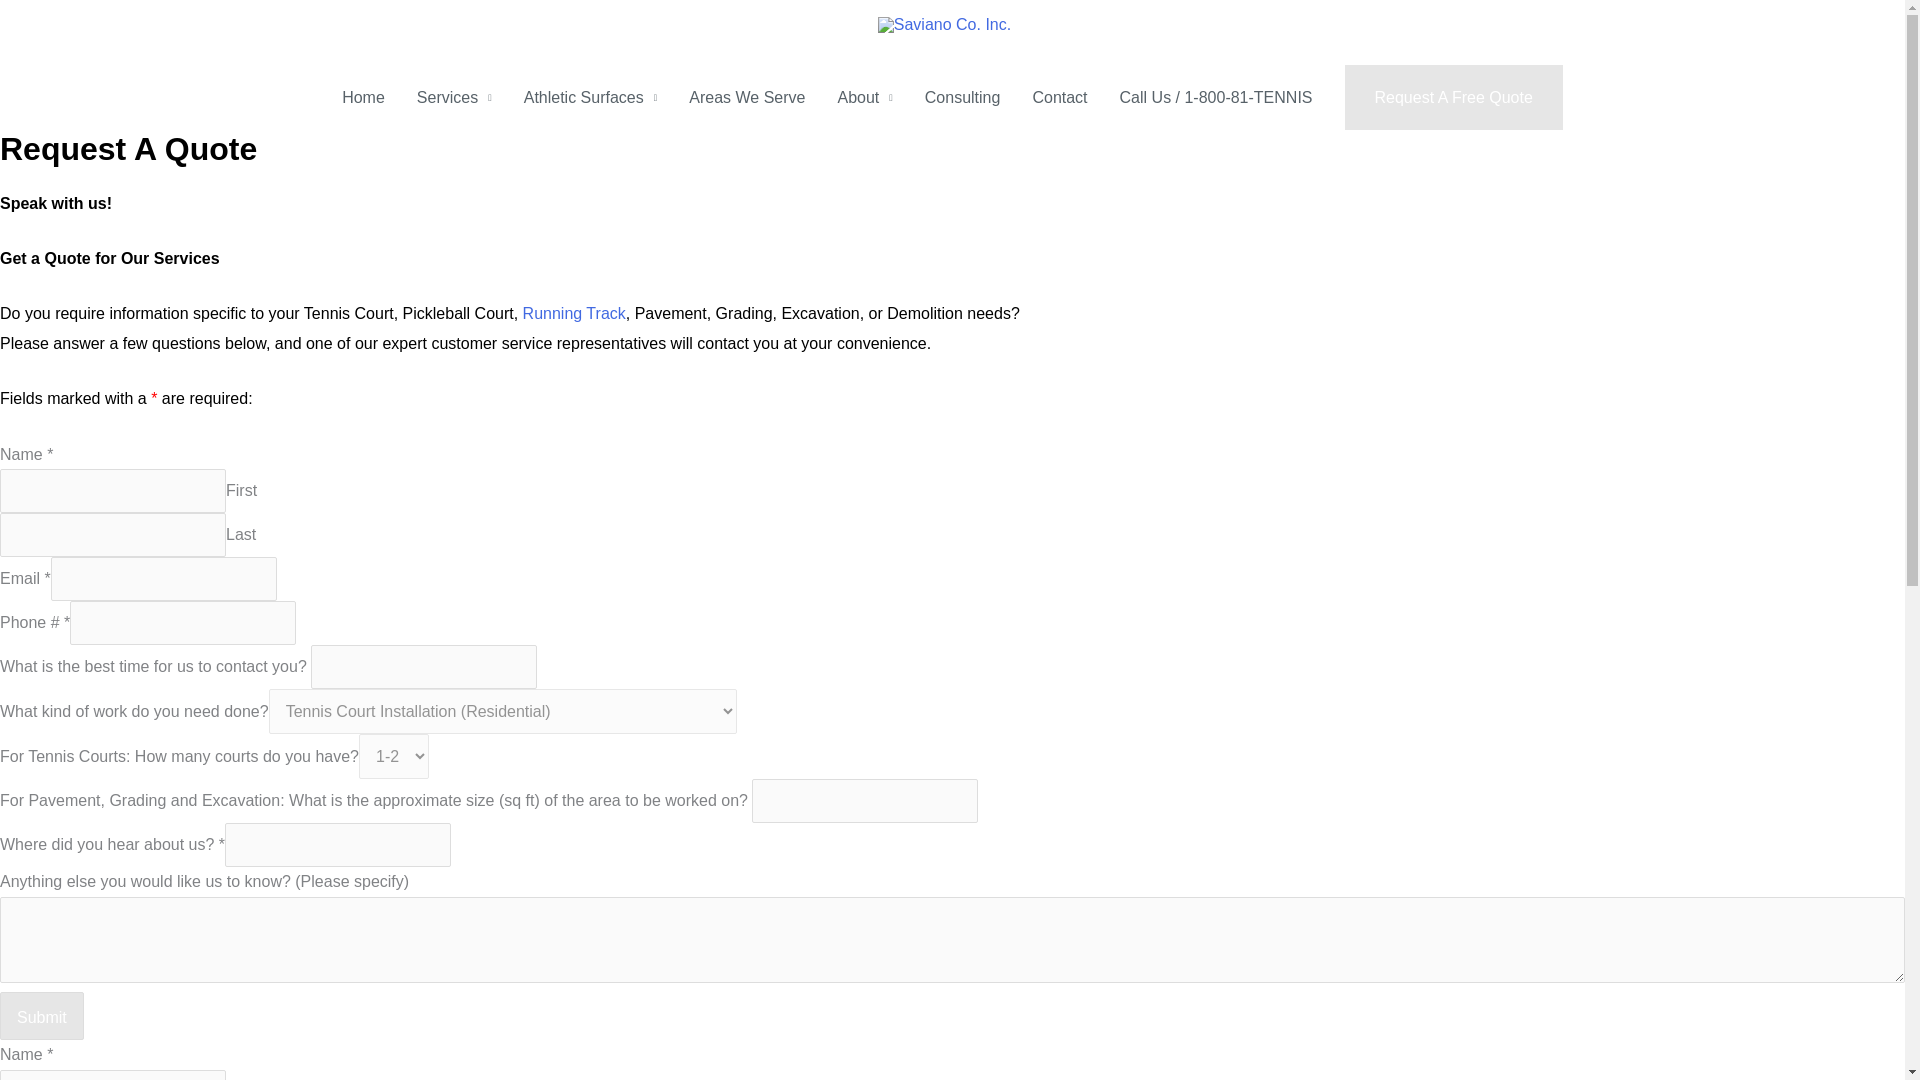 This screenshot has width=1920, height=1080. Describe the element at coordinates (747, 97) in the screenshot. I see `Areas We Serve` at that location.